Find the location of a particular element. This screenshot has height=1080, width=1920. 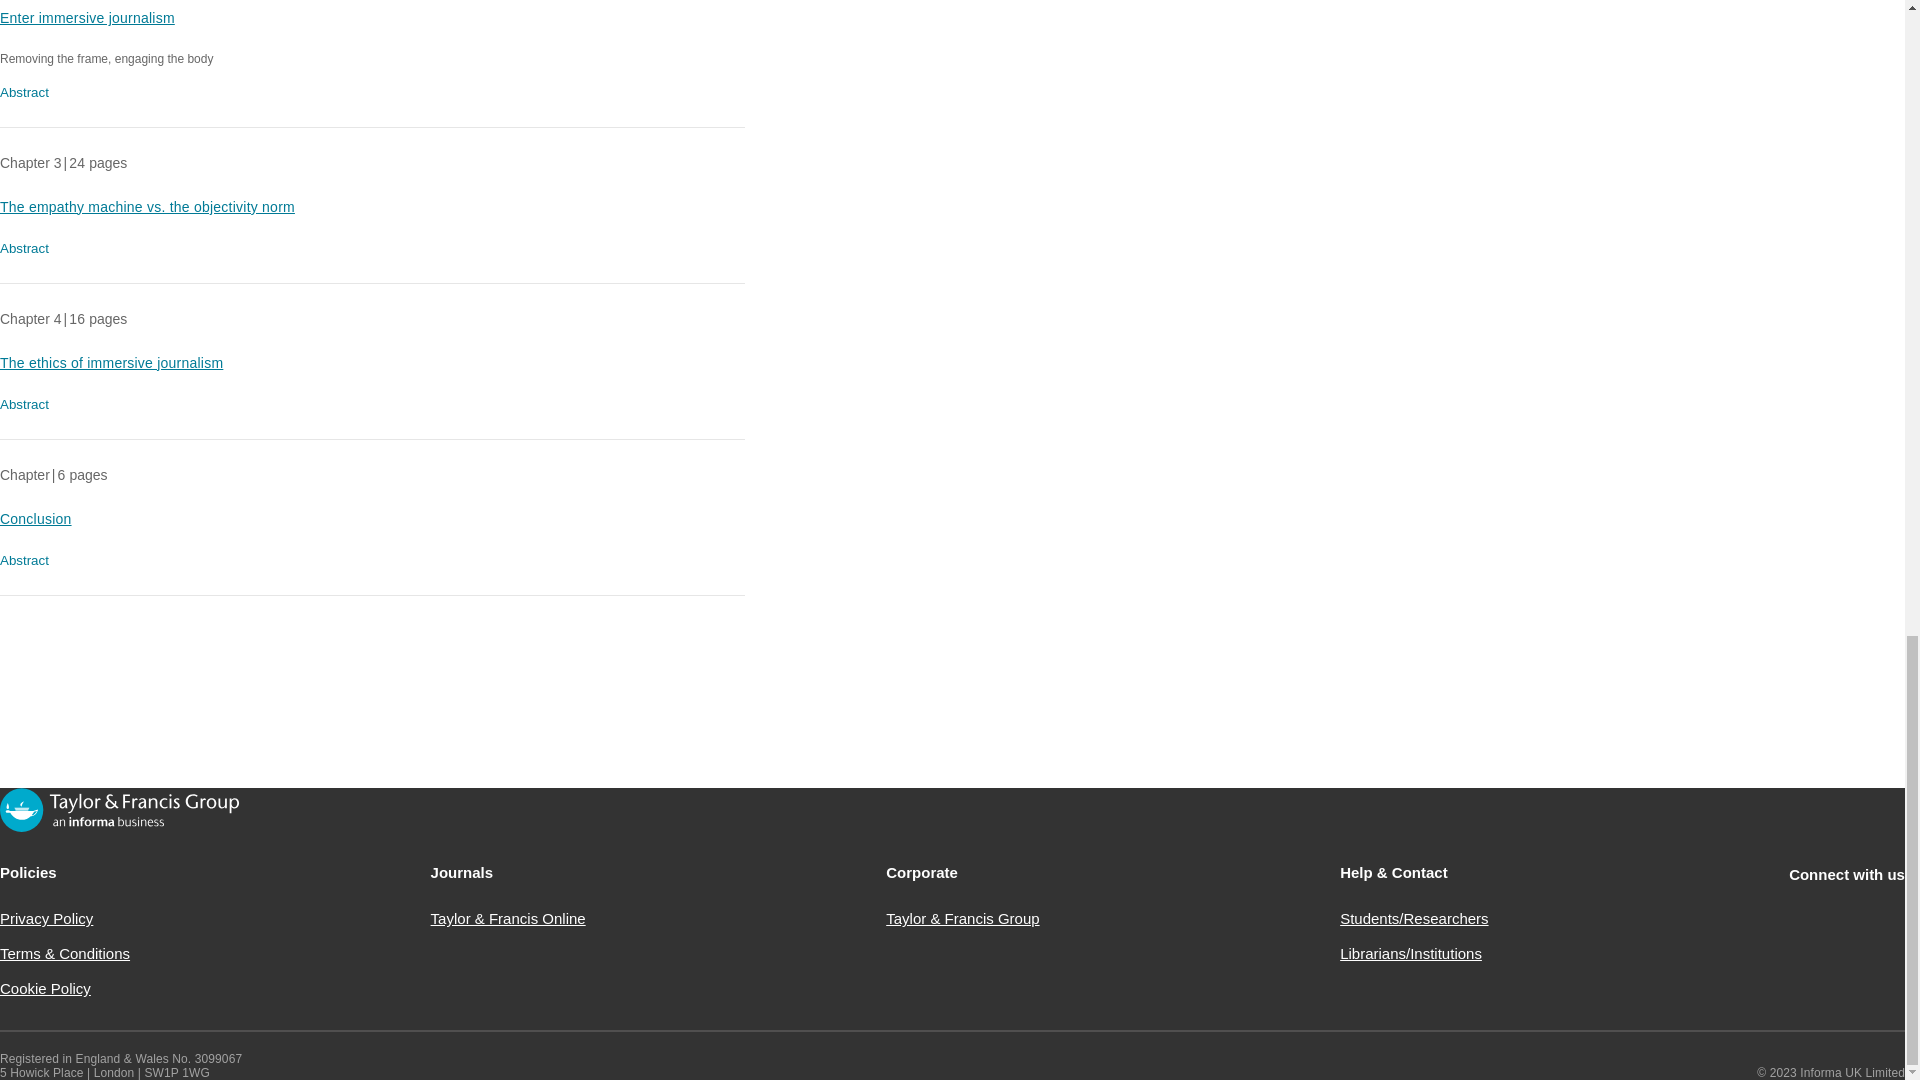

Enter immersive journalism is located at coordinates (87, 17).